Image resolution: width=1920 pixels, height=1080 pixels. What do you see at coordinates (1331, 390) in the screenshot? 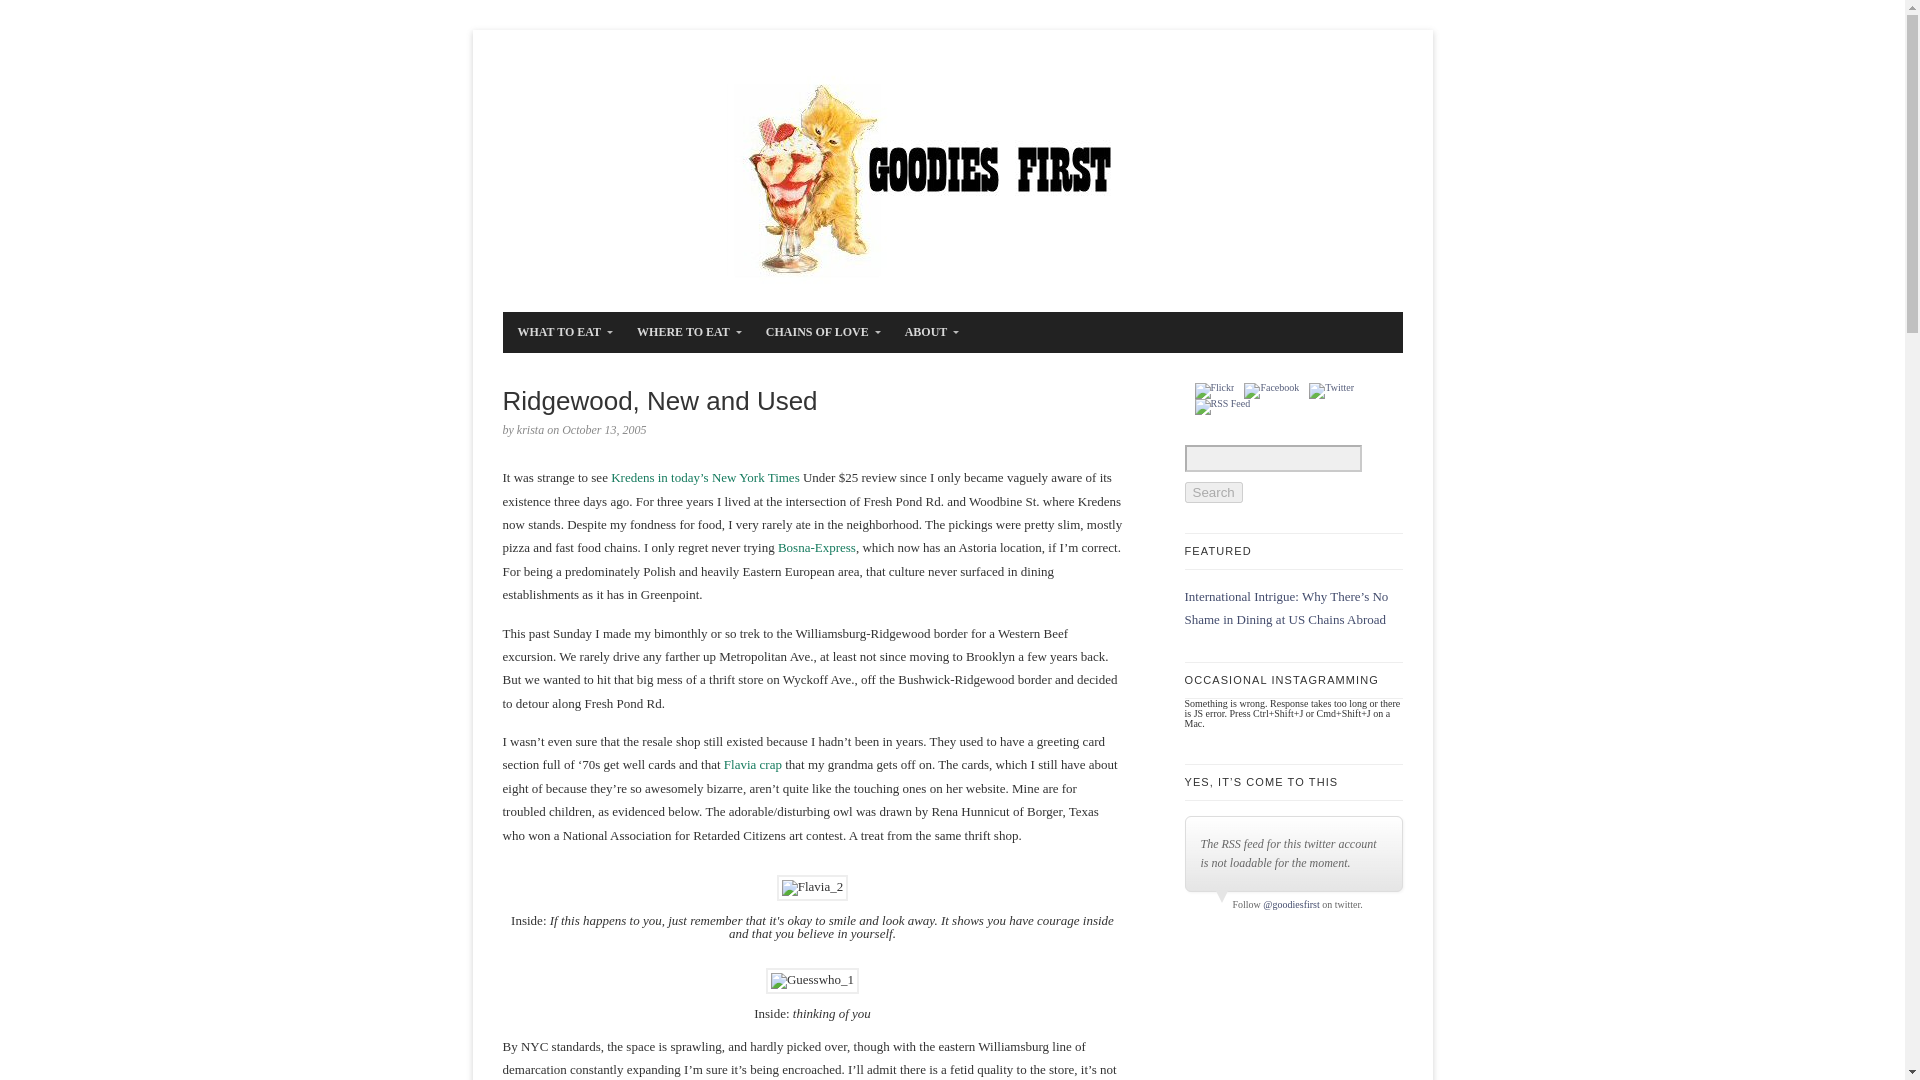
I see `Twitter` at bounding box center [1331, 390].